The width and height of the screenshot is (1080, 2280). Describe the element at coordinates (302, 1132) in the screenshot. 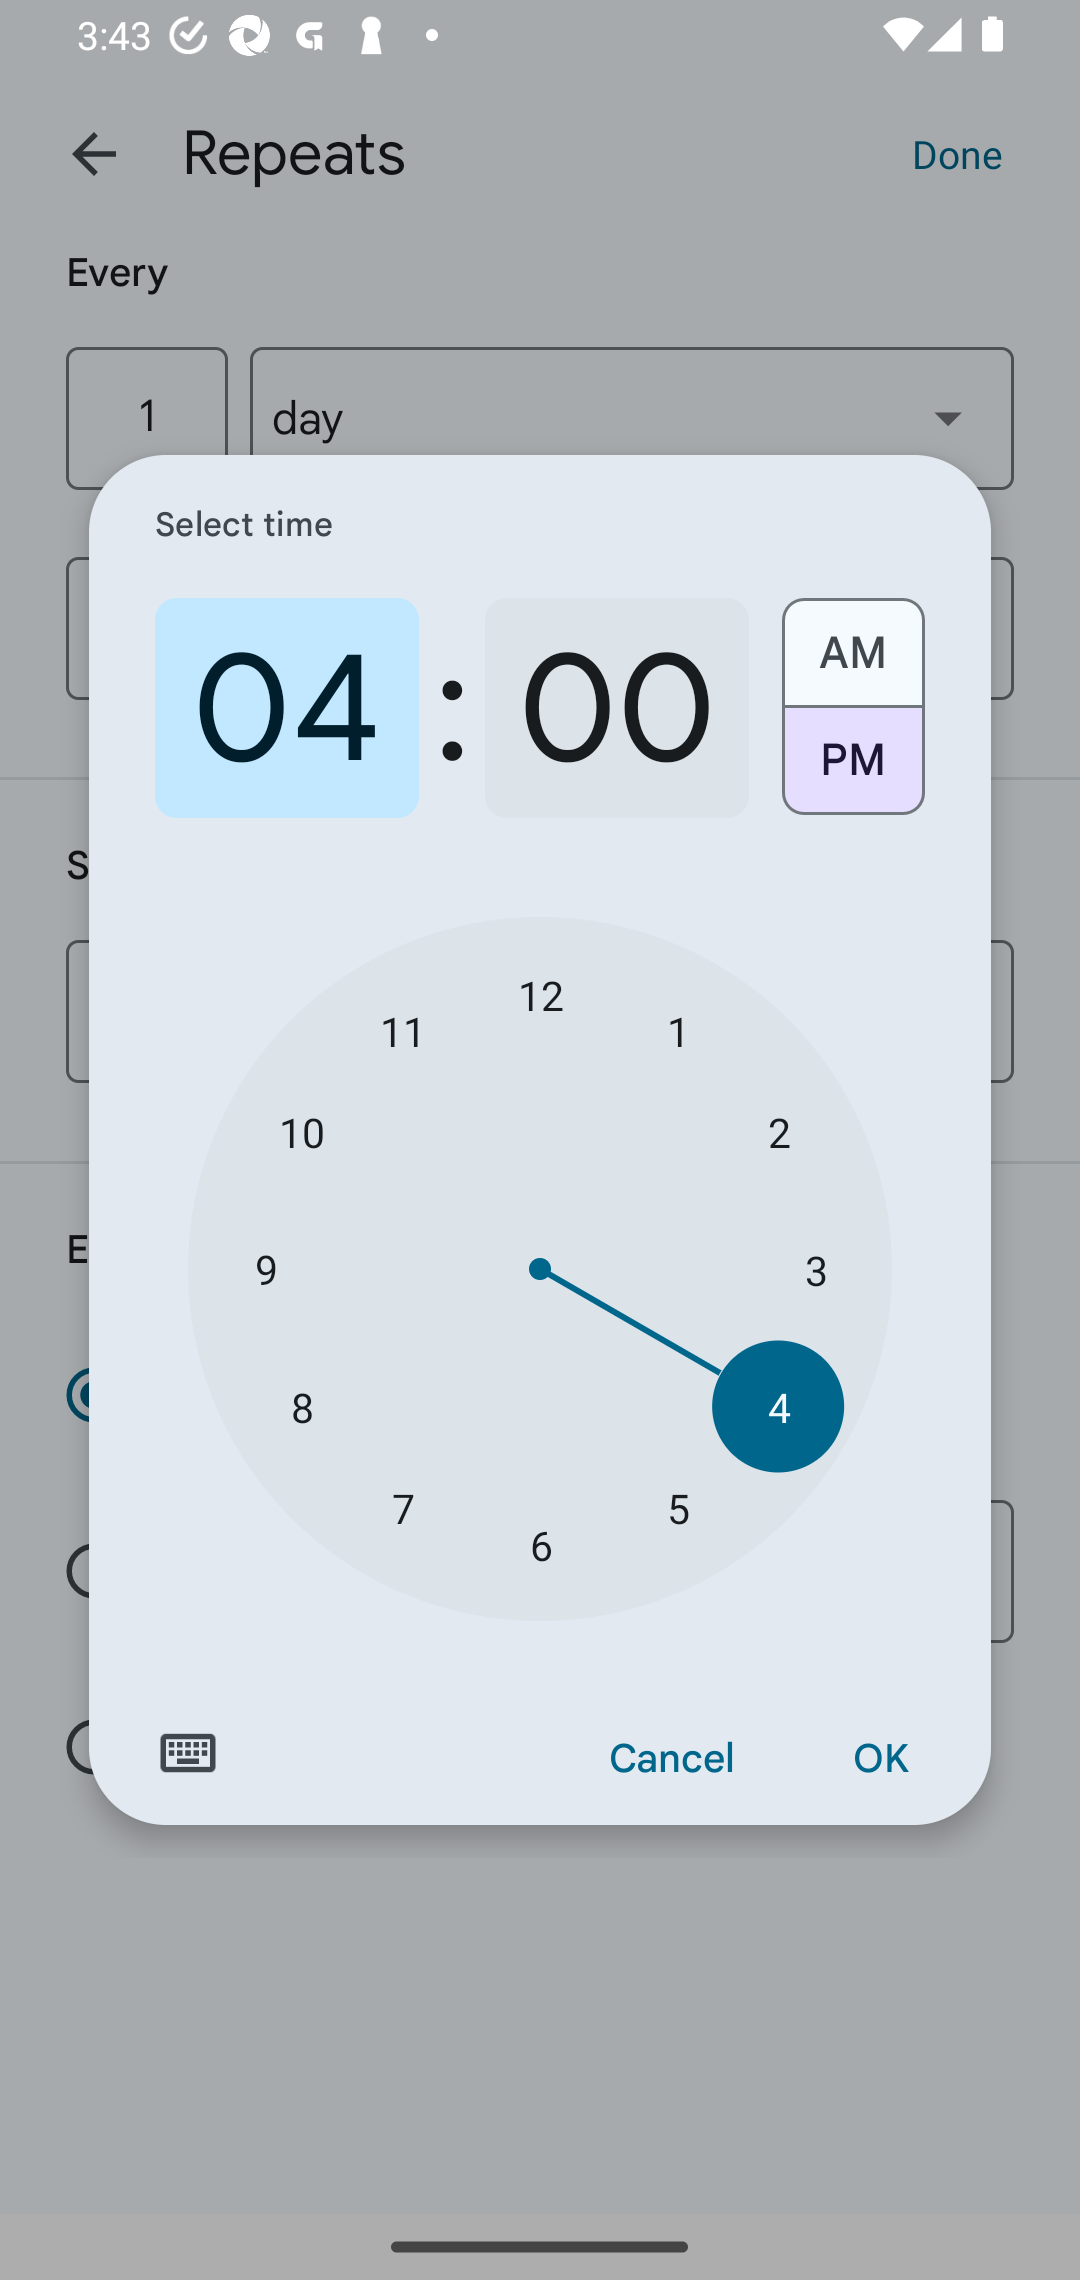

I see `10 10 o'clock` at that location.